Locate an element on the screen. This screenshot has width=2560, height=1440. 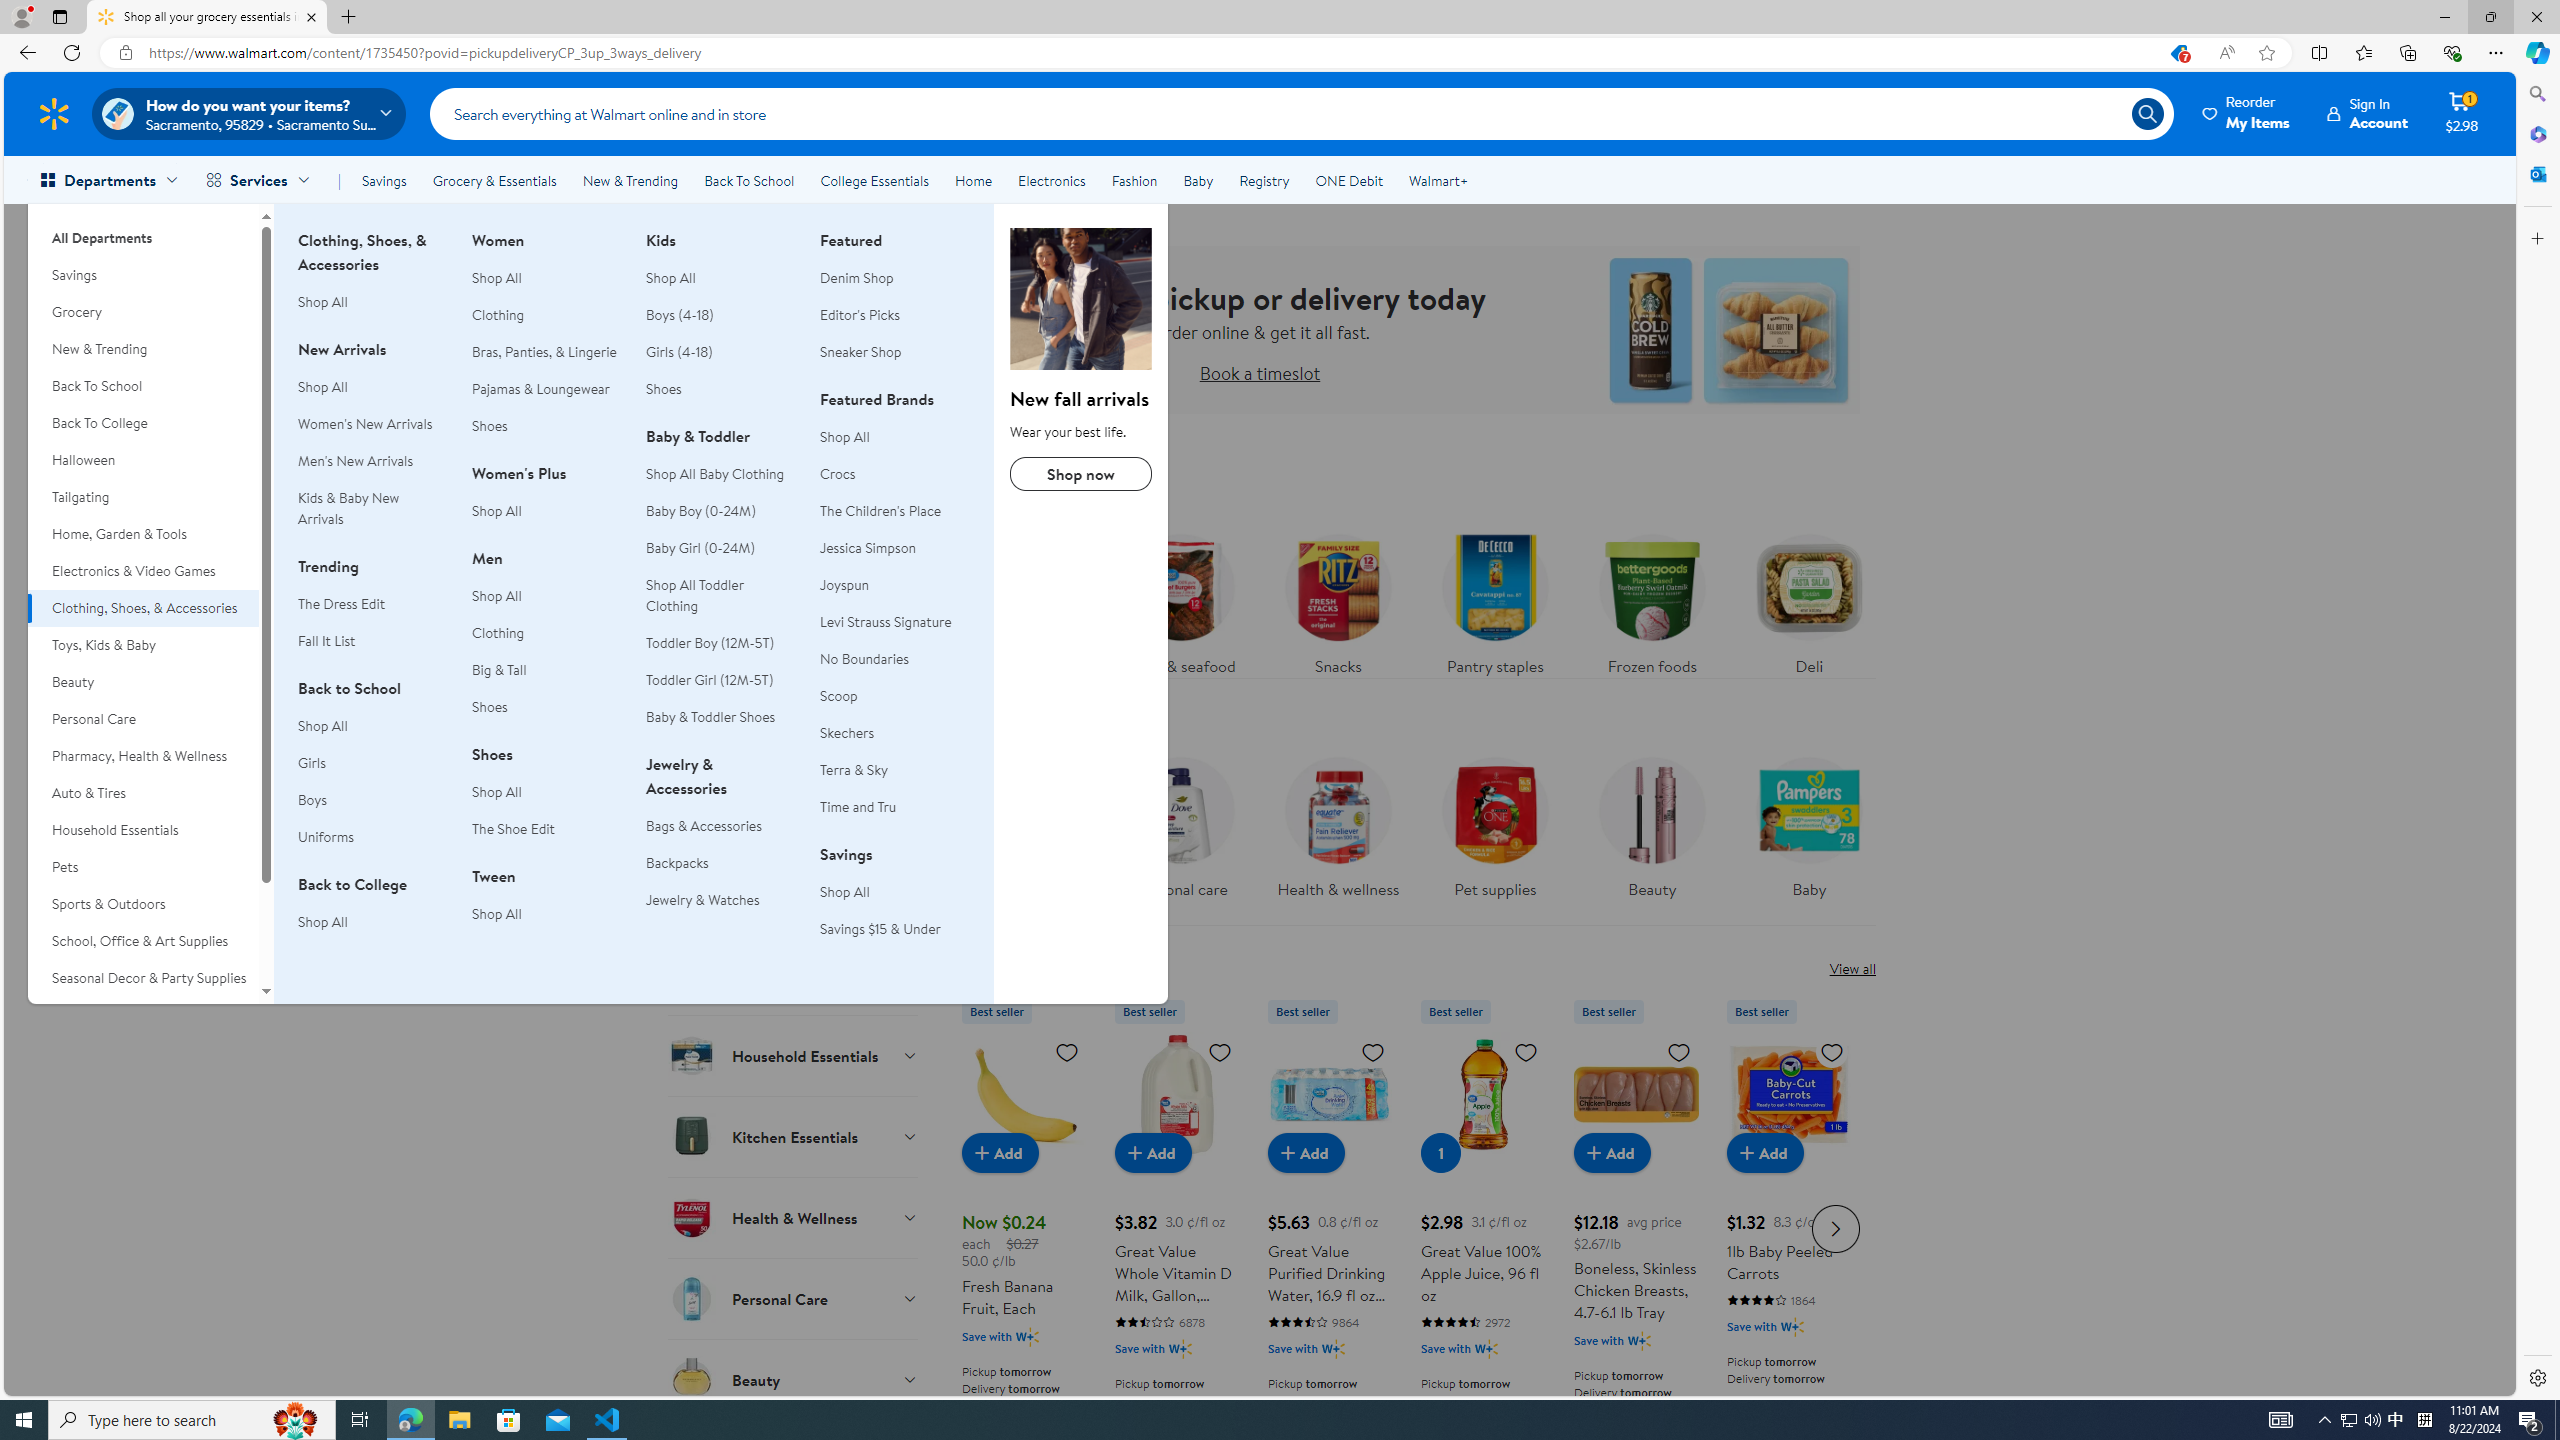
Big & Tall is located at coordinates (546, 670).